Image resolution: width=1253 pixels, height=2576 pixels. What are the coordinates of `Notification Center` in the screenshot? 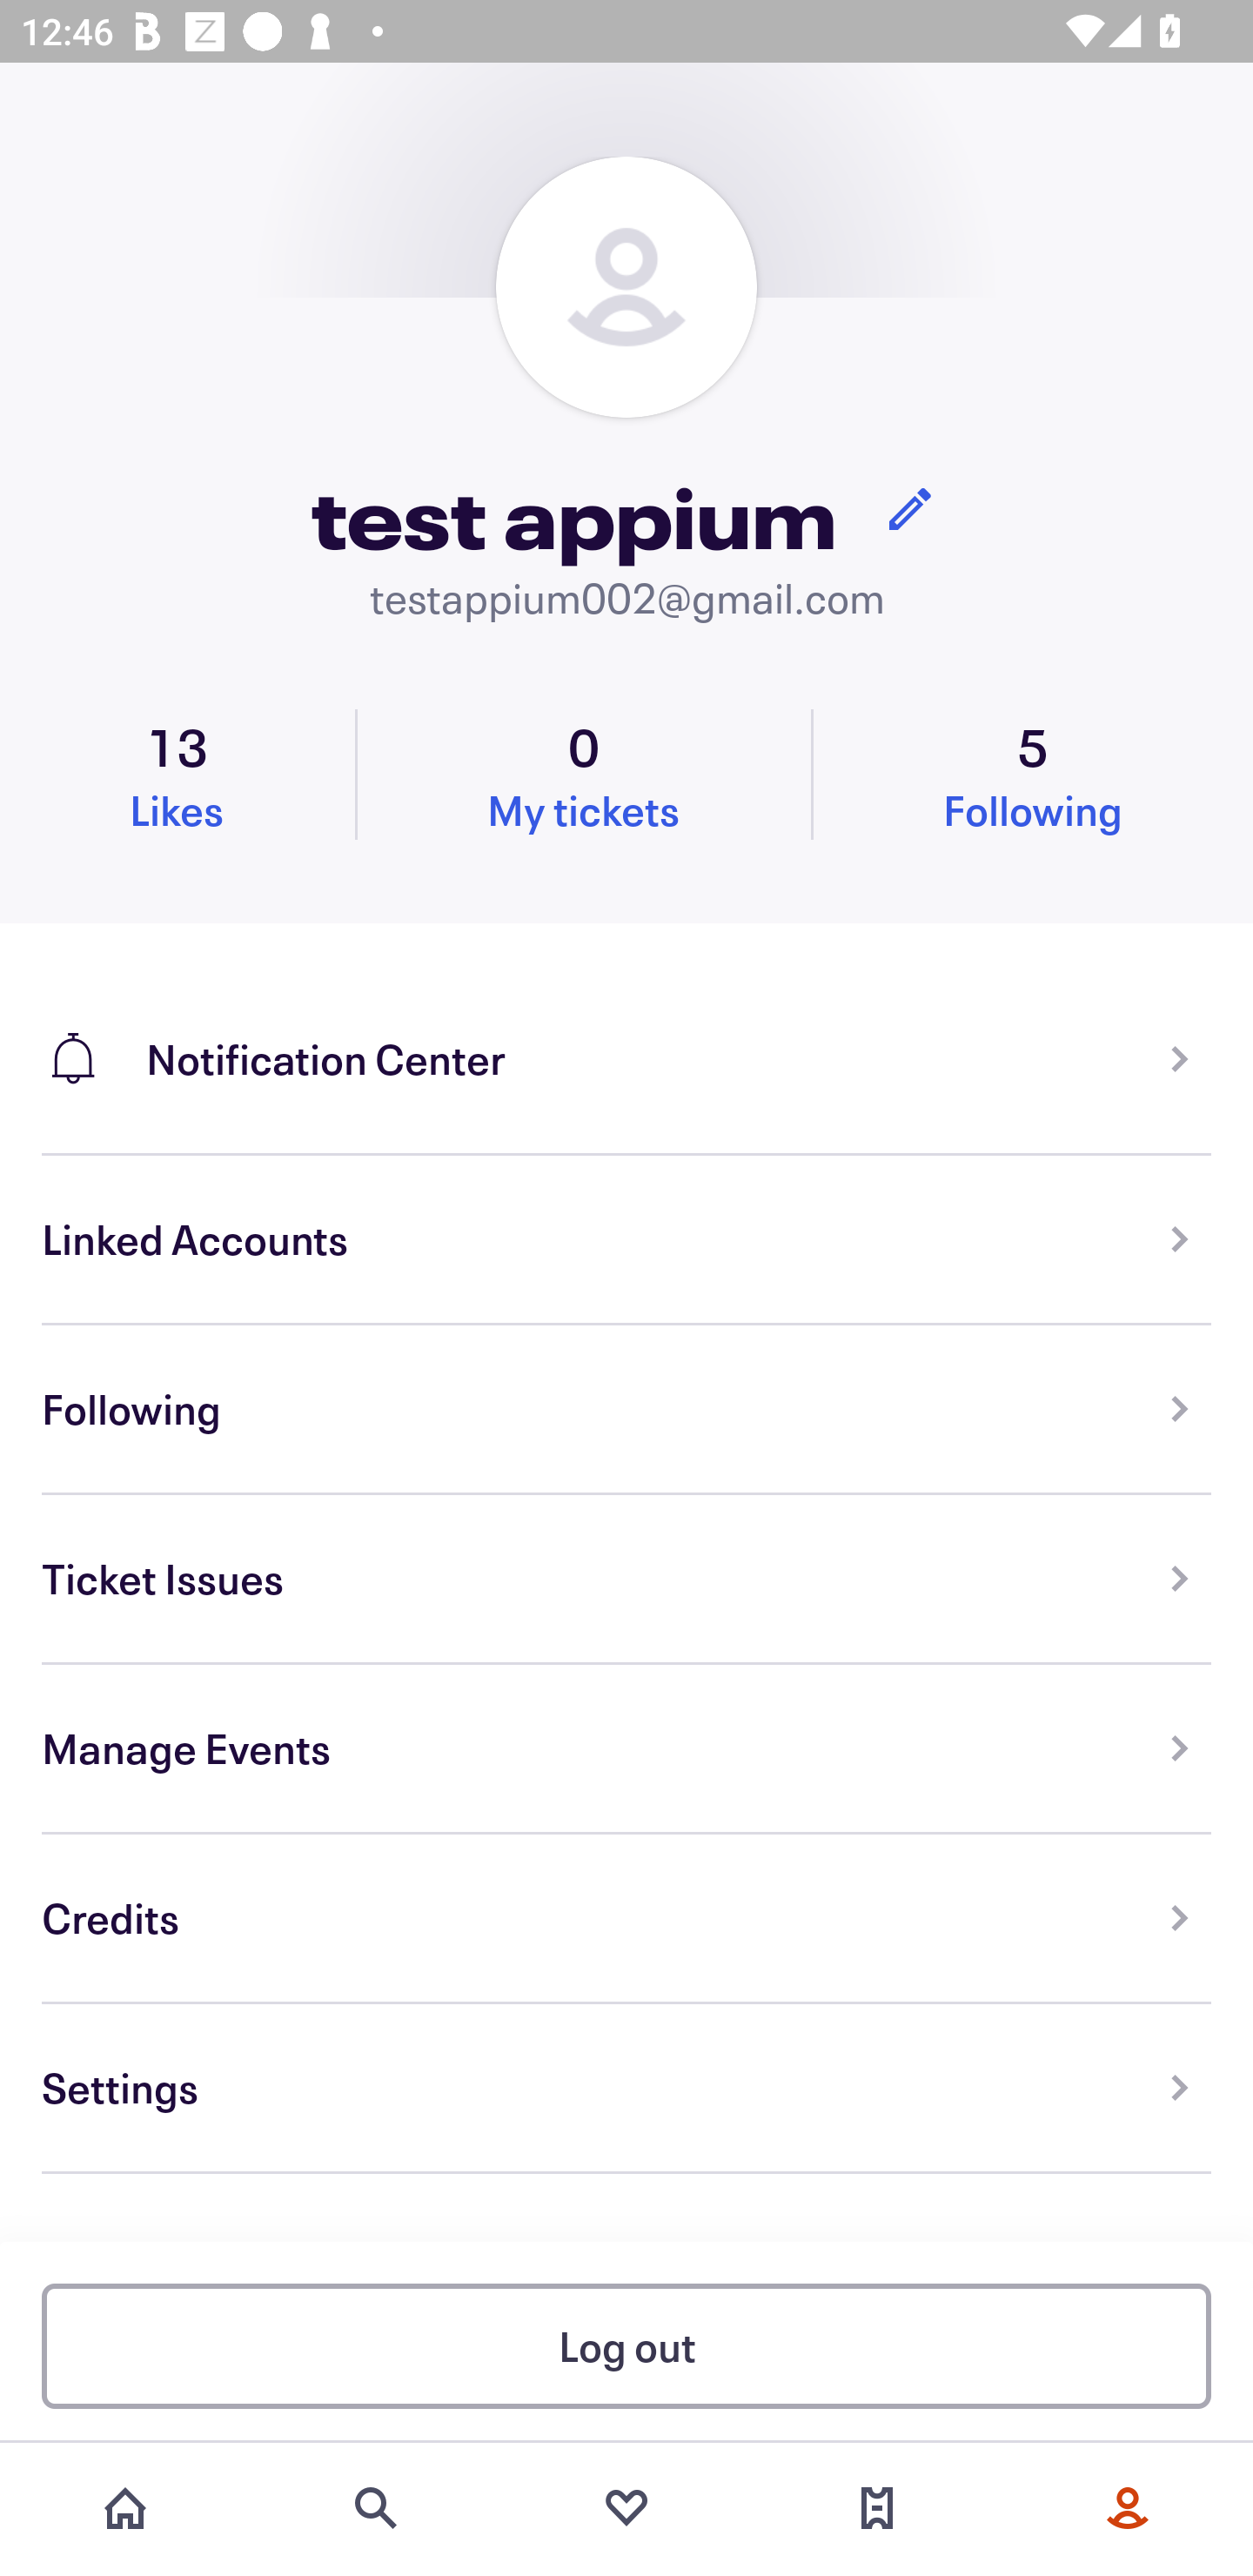 It's located at (626, 1039).